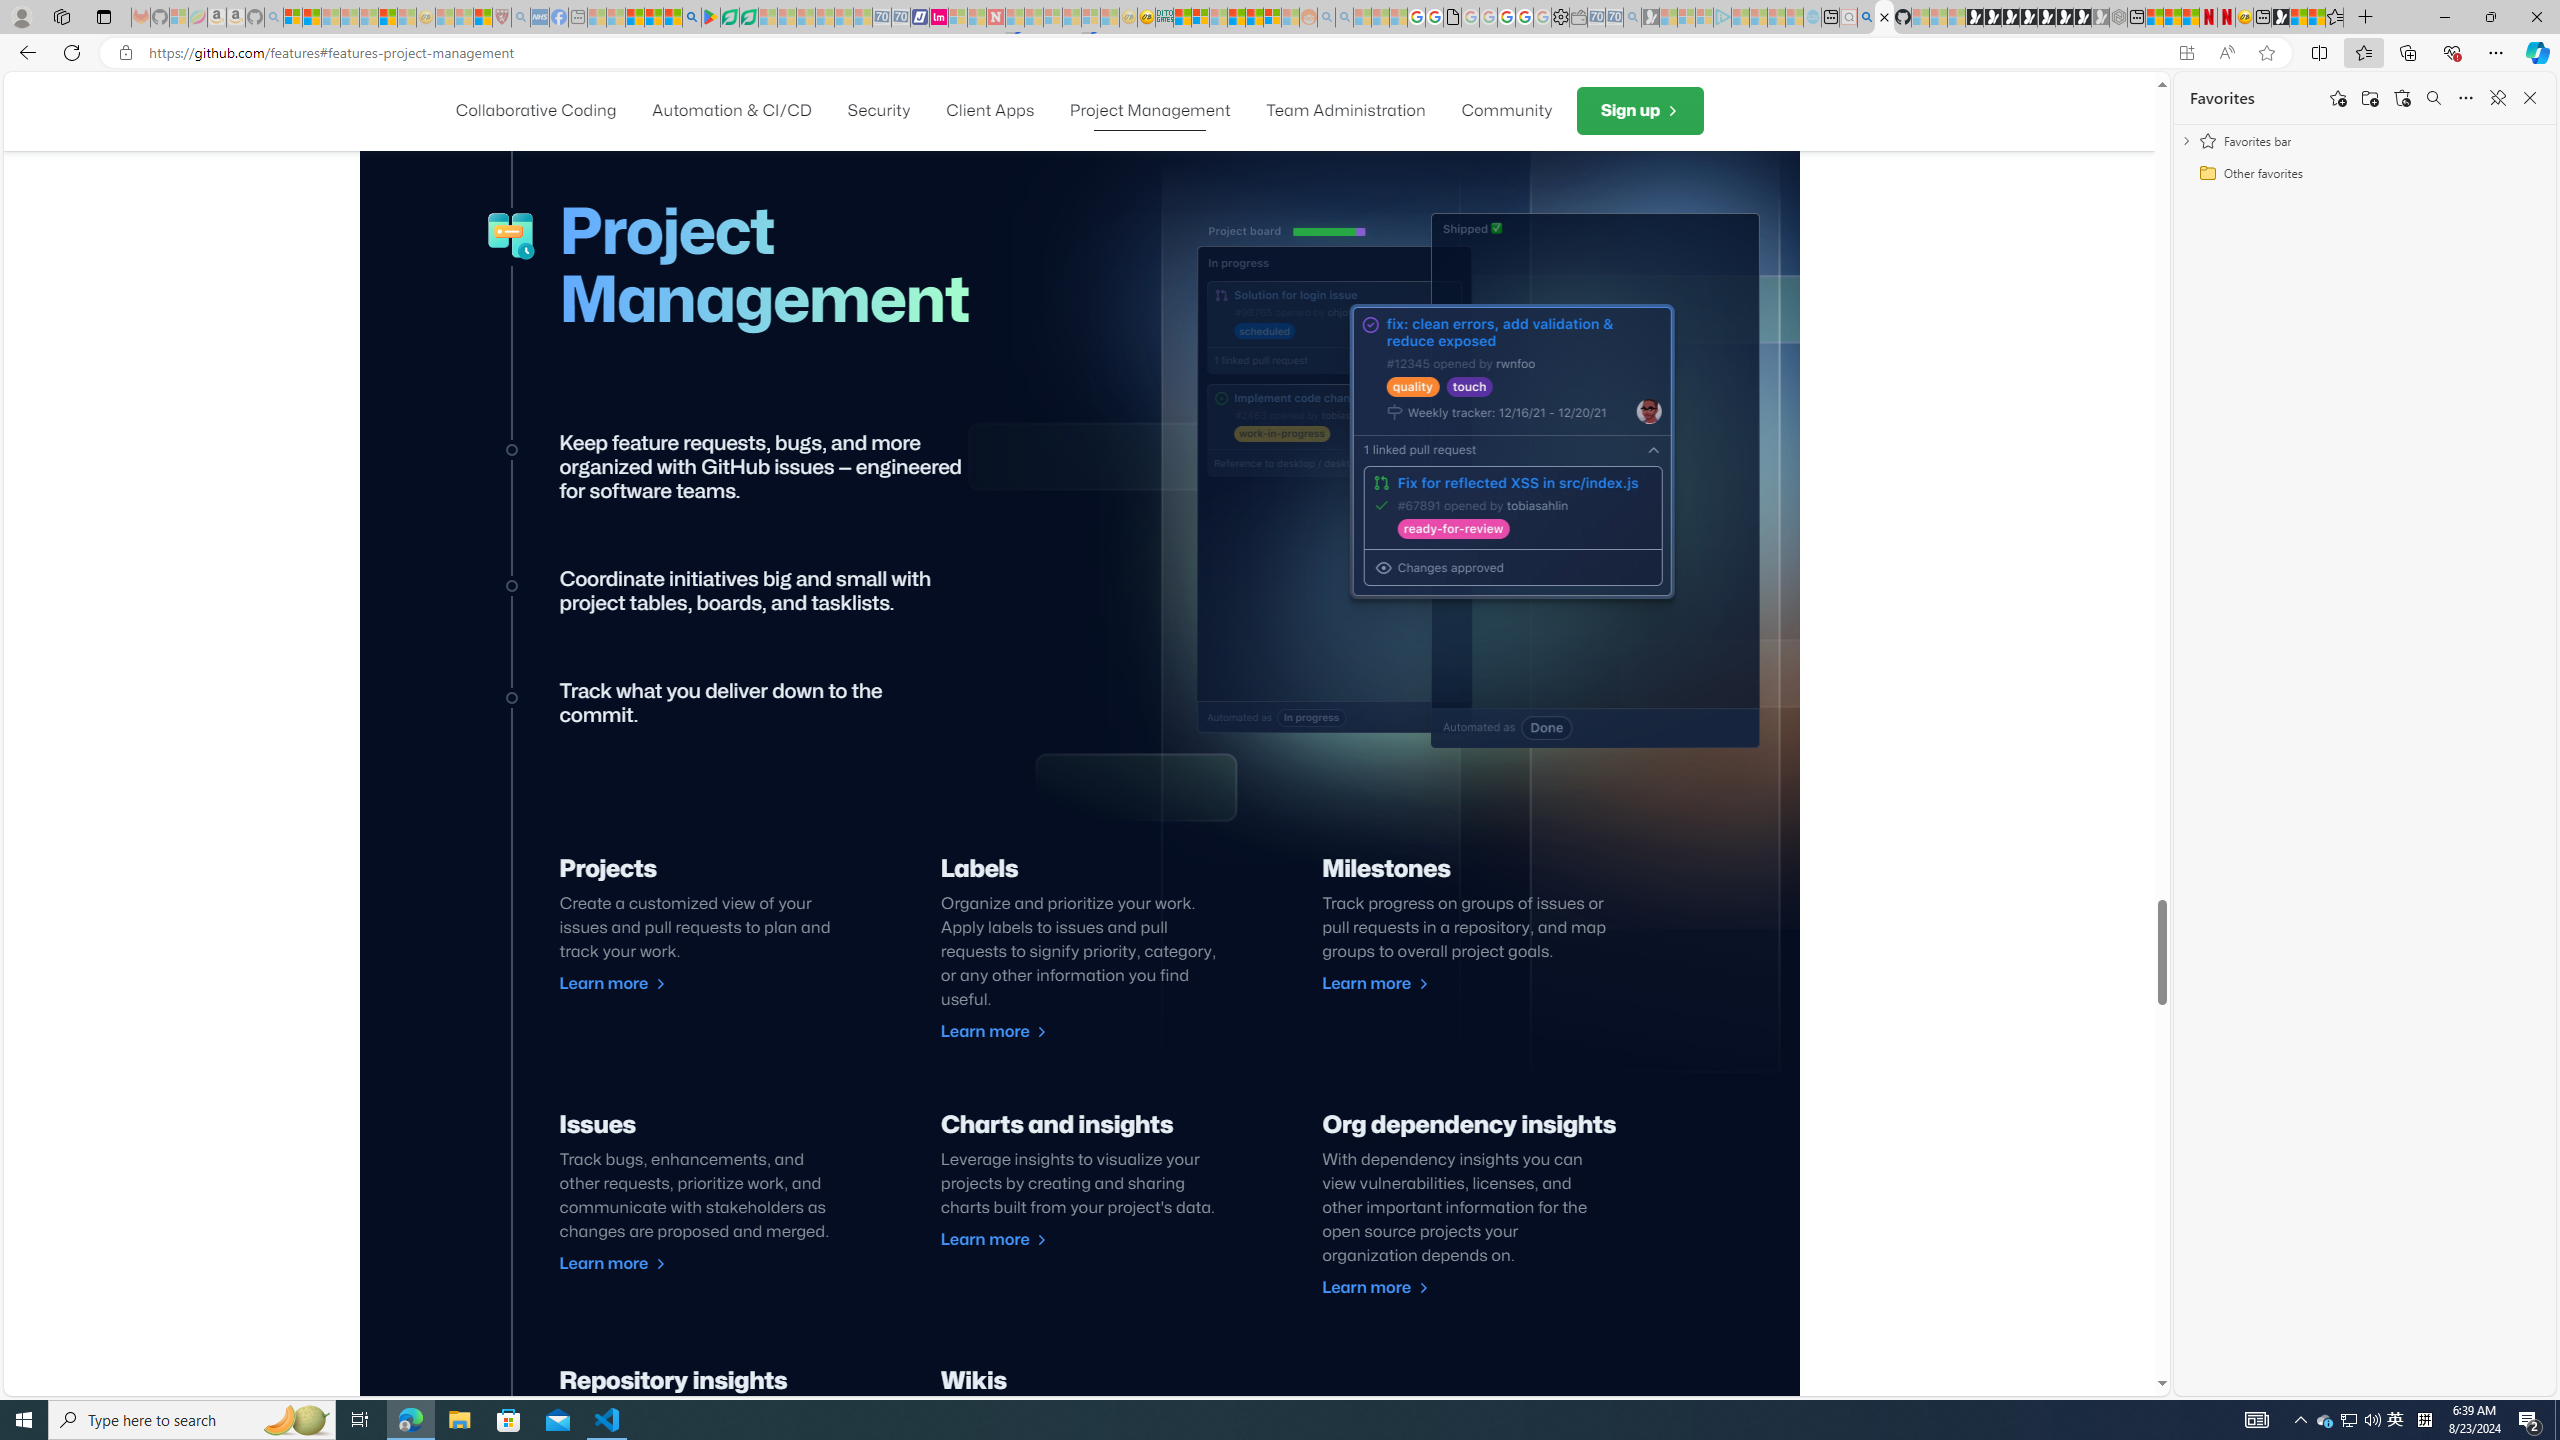 The width and height of the screenshot is (2560, 1440). Describe the element at coordinates (1344, 110) in the screenshot. I see `Team Administration` at that location.